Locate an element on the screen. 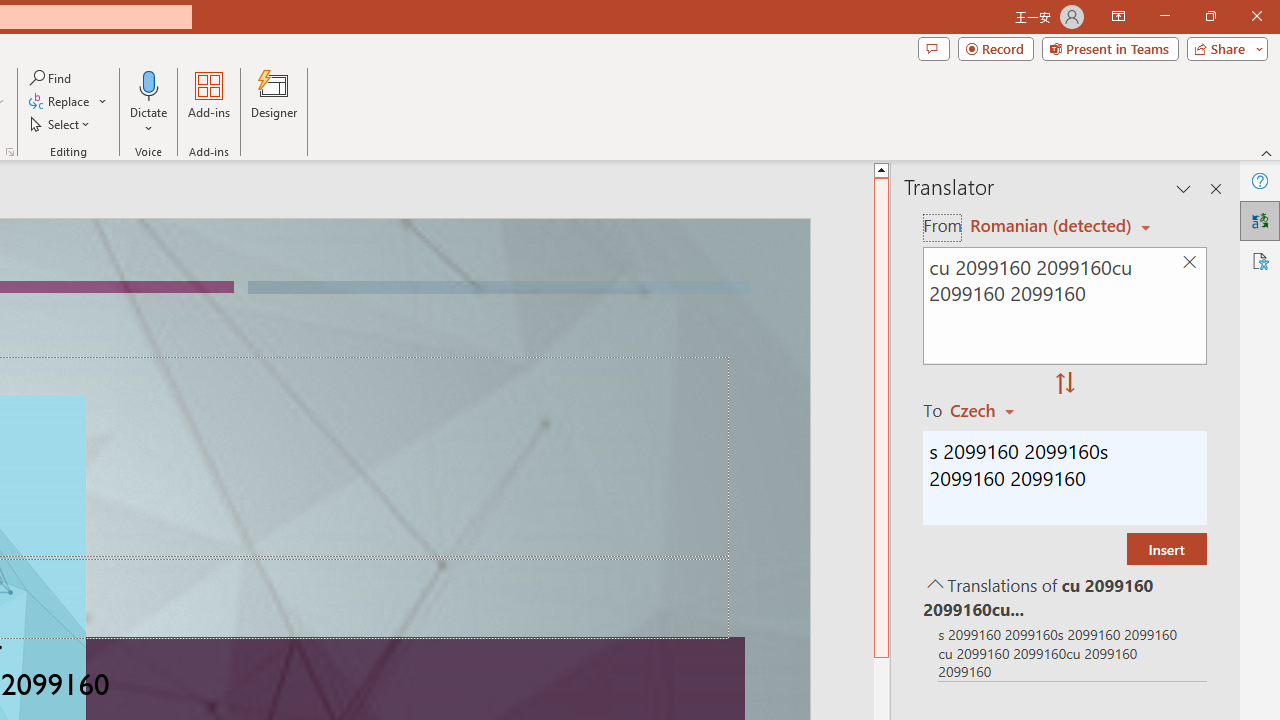 Image resolution: width=1280 pixels, height=720 pixels. Swap "from" and "to" languages. is located at coordinates (1065, 384).